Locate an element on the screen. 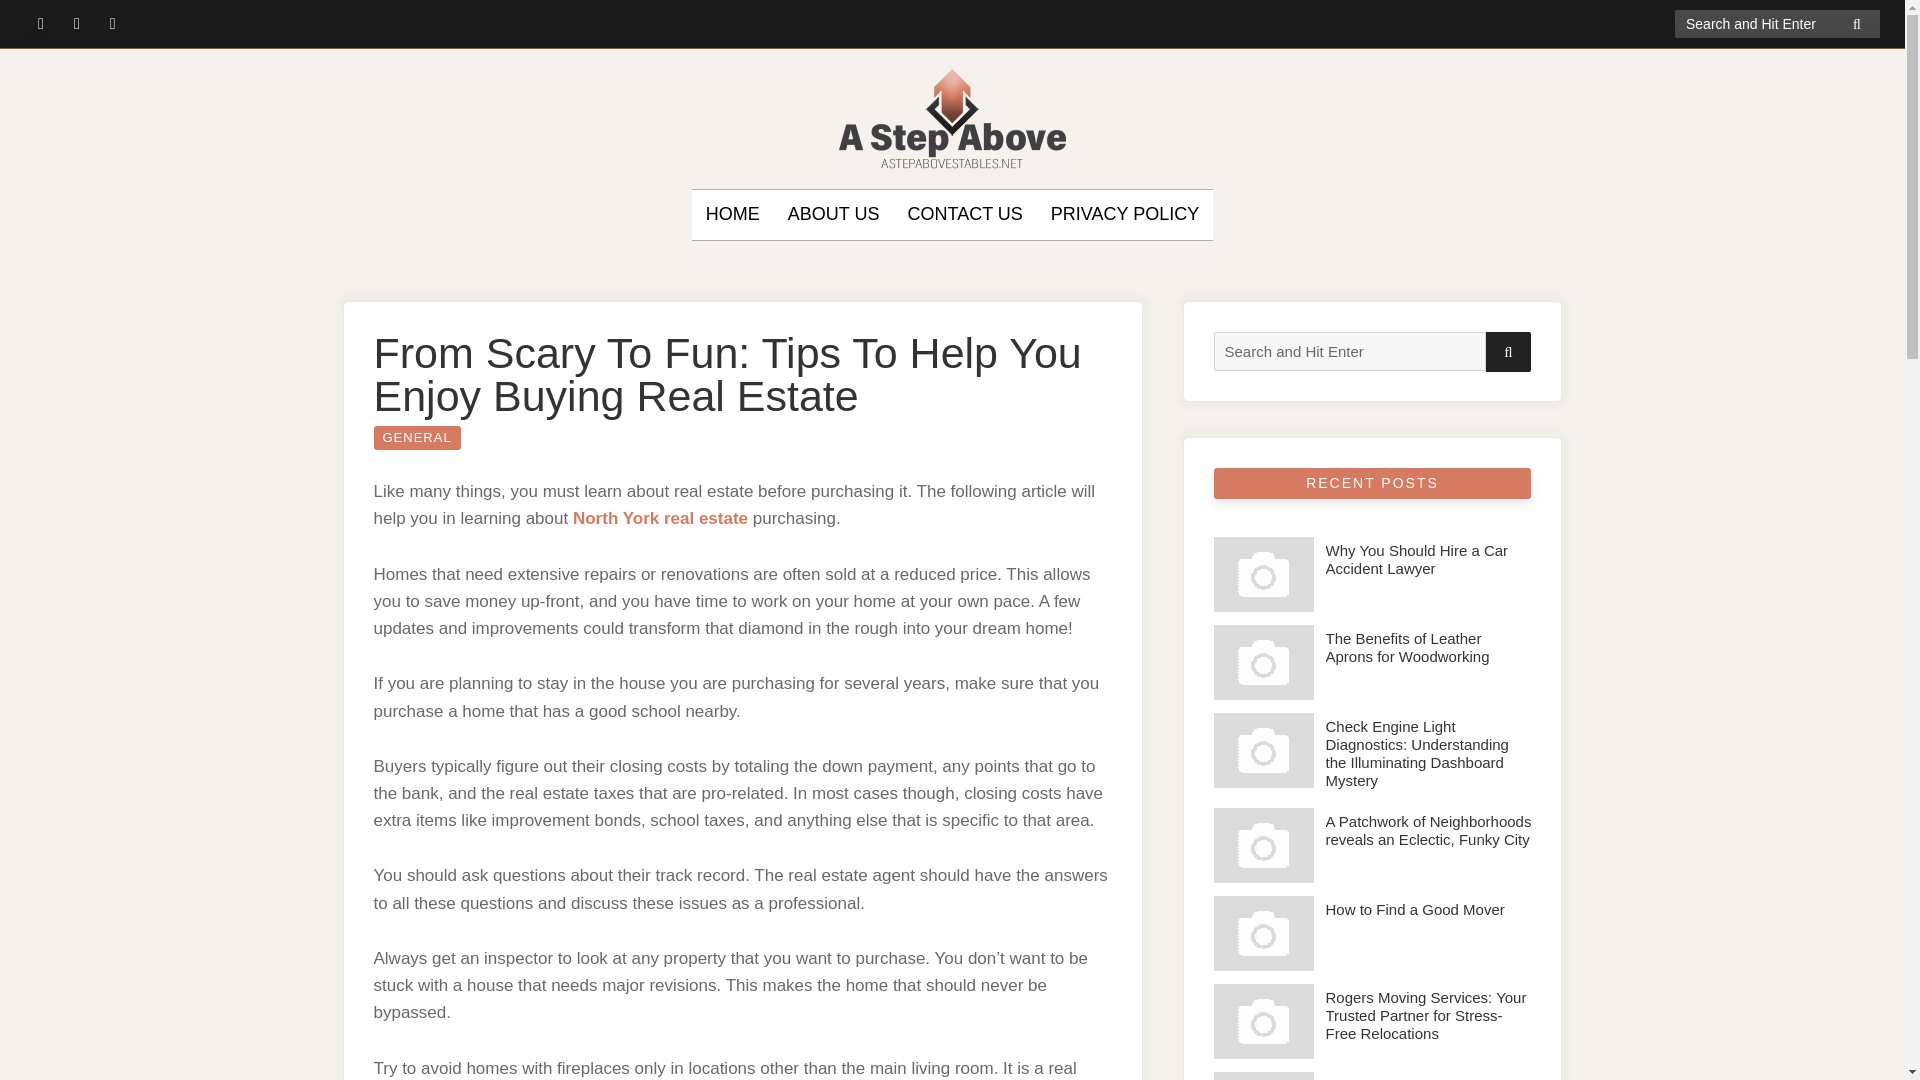 The height and width of the screenshot is (1080, 1920). A Patchwork of Neighborhoods reveals an Eclectic, Funky City is located at coordinates (1429, 830).